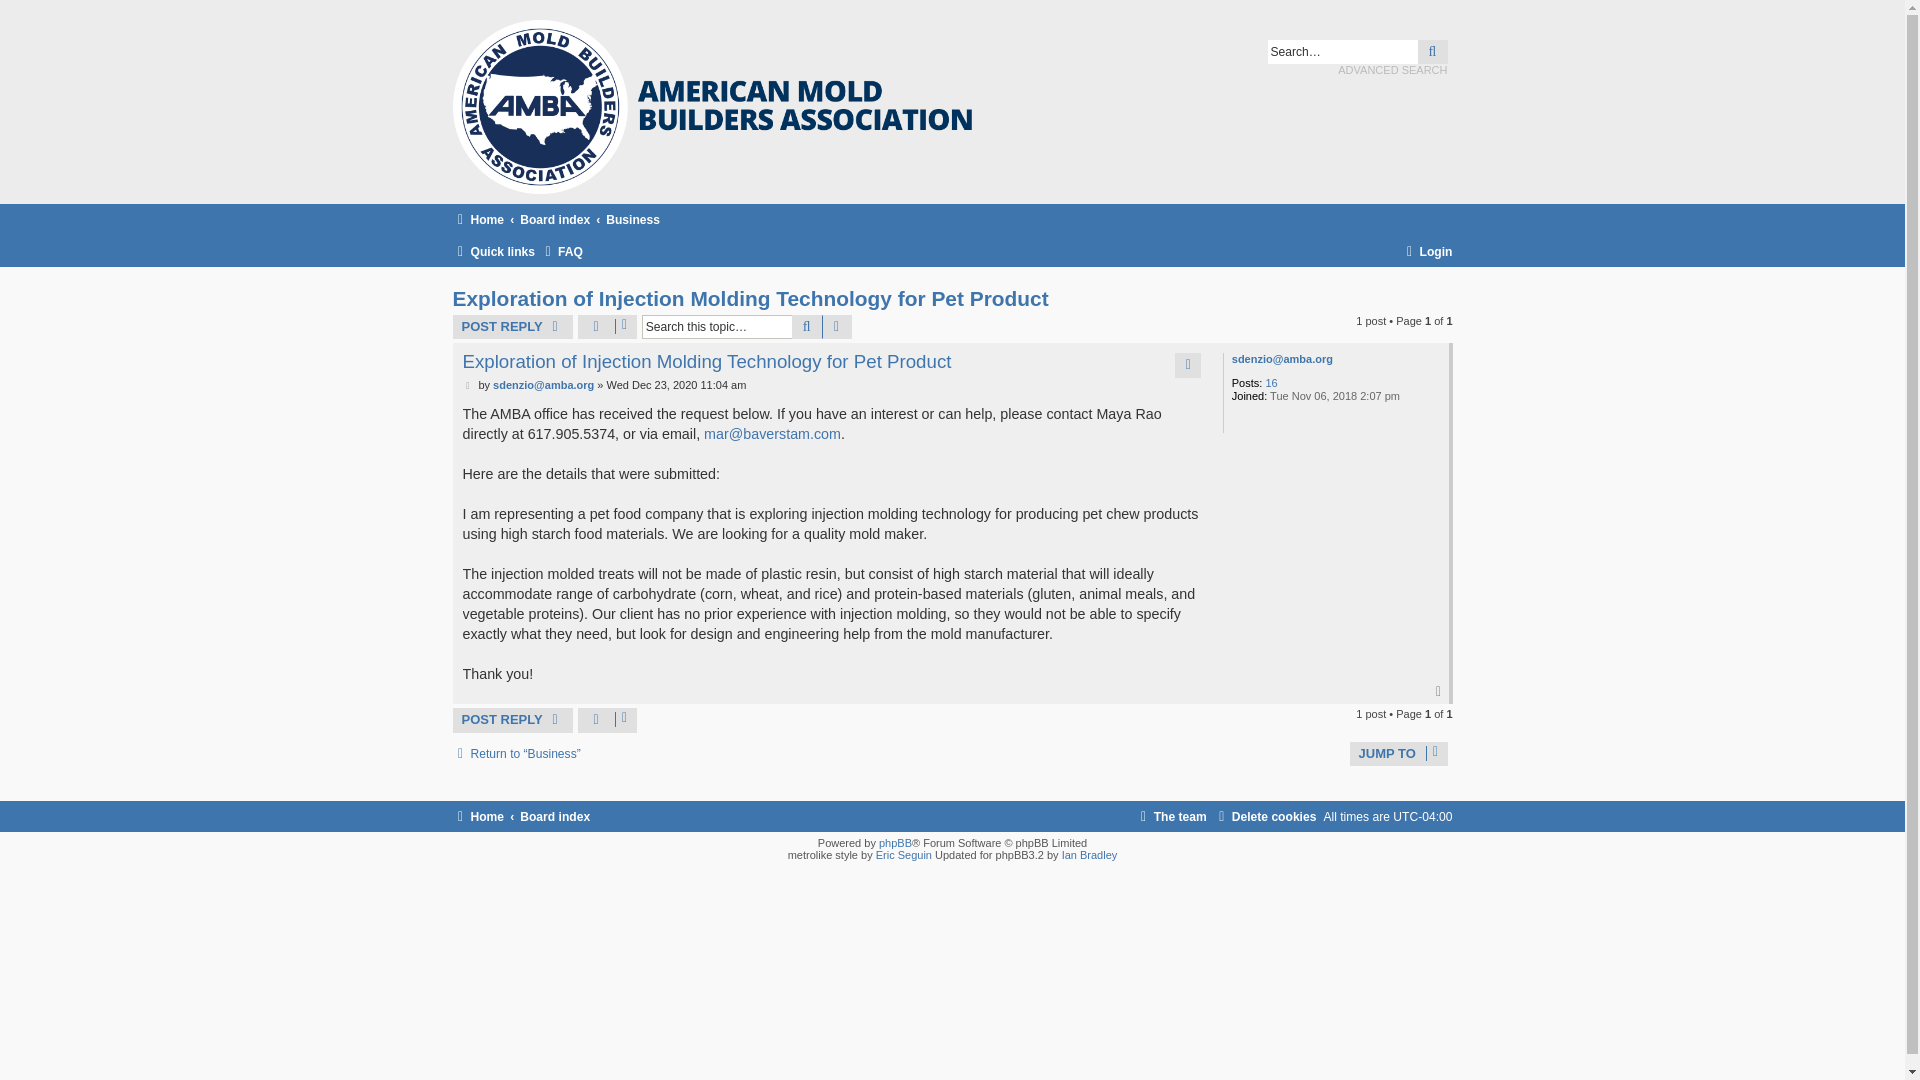  I want to click on 16, so click(1270, 382).